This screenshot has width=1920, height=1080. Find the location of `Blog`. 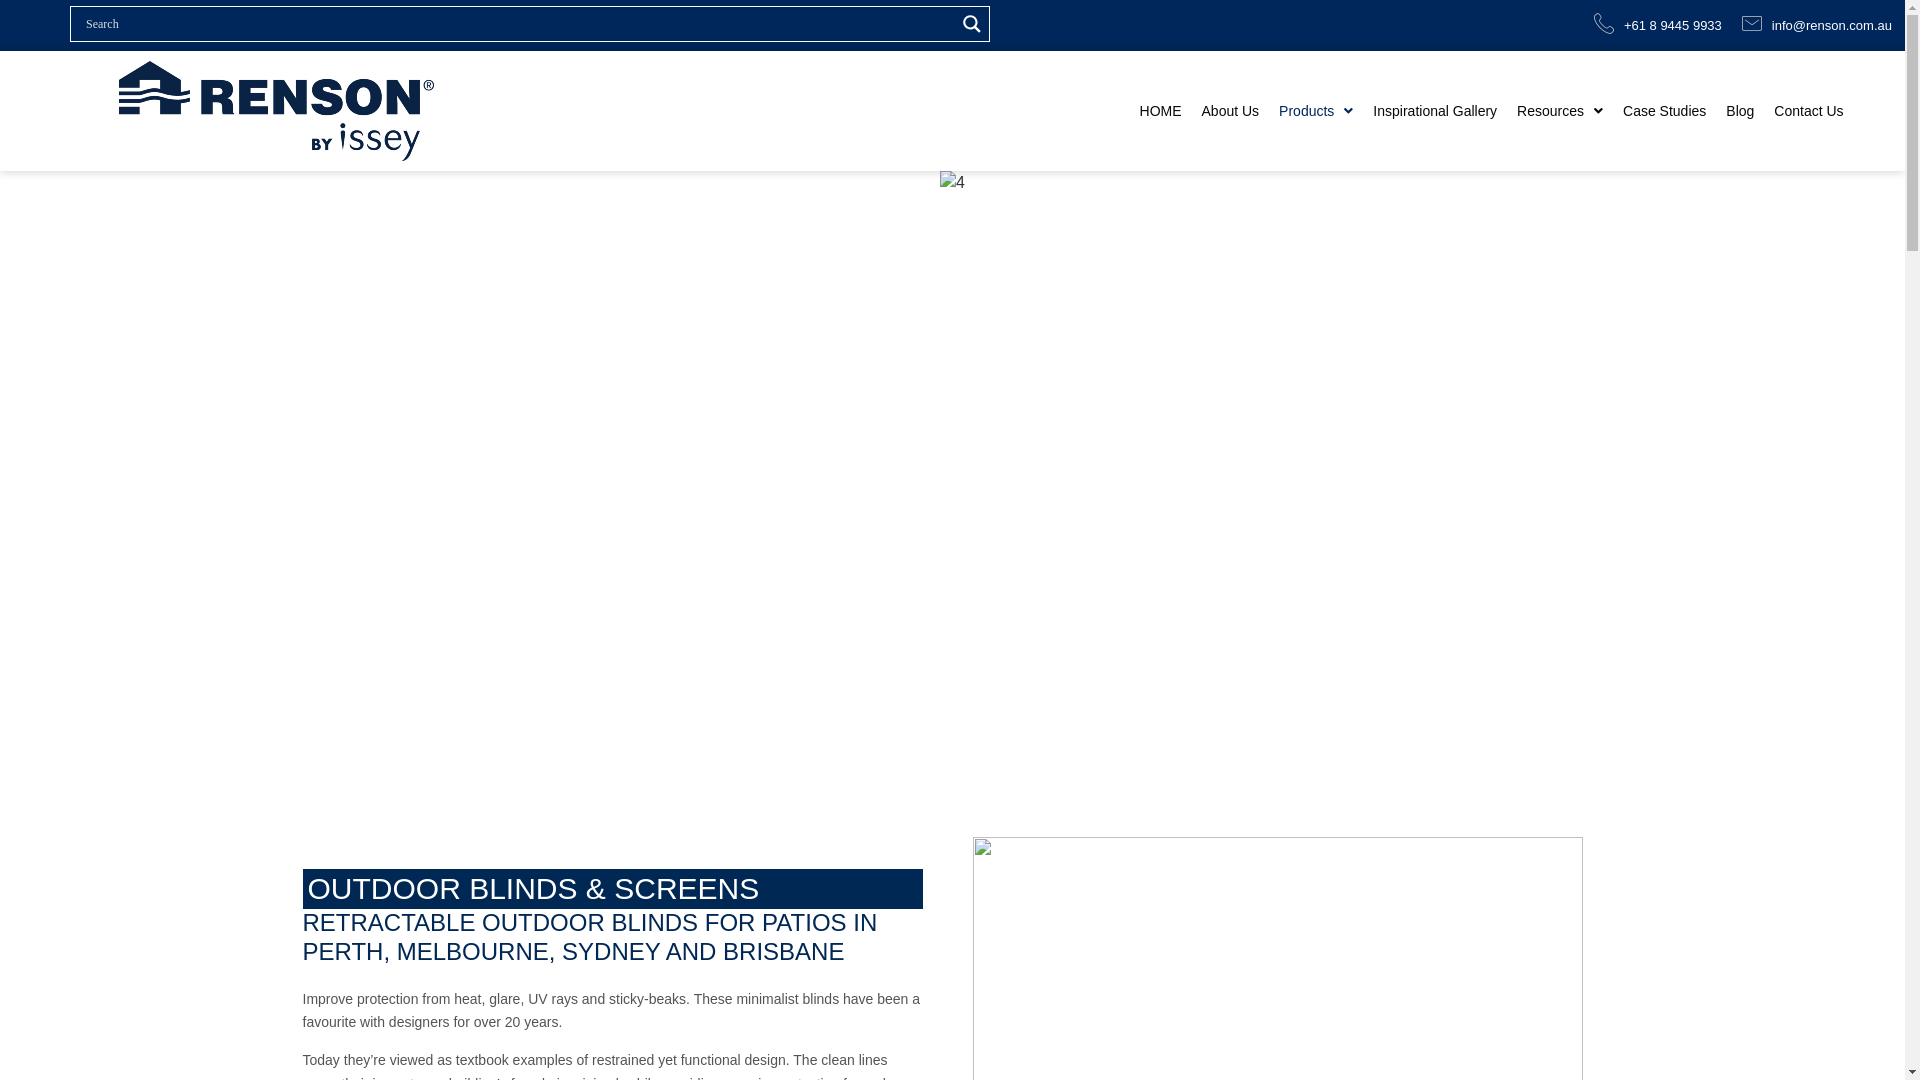

Blog is located at coordinates (1740, 110).